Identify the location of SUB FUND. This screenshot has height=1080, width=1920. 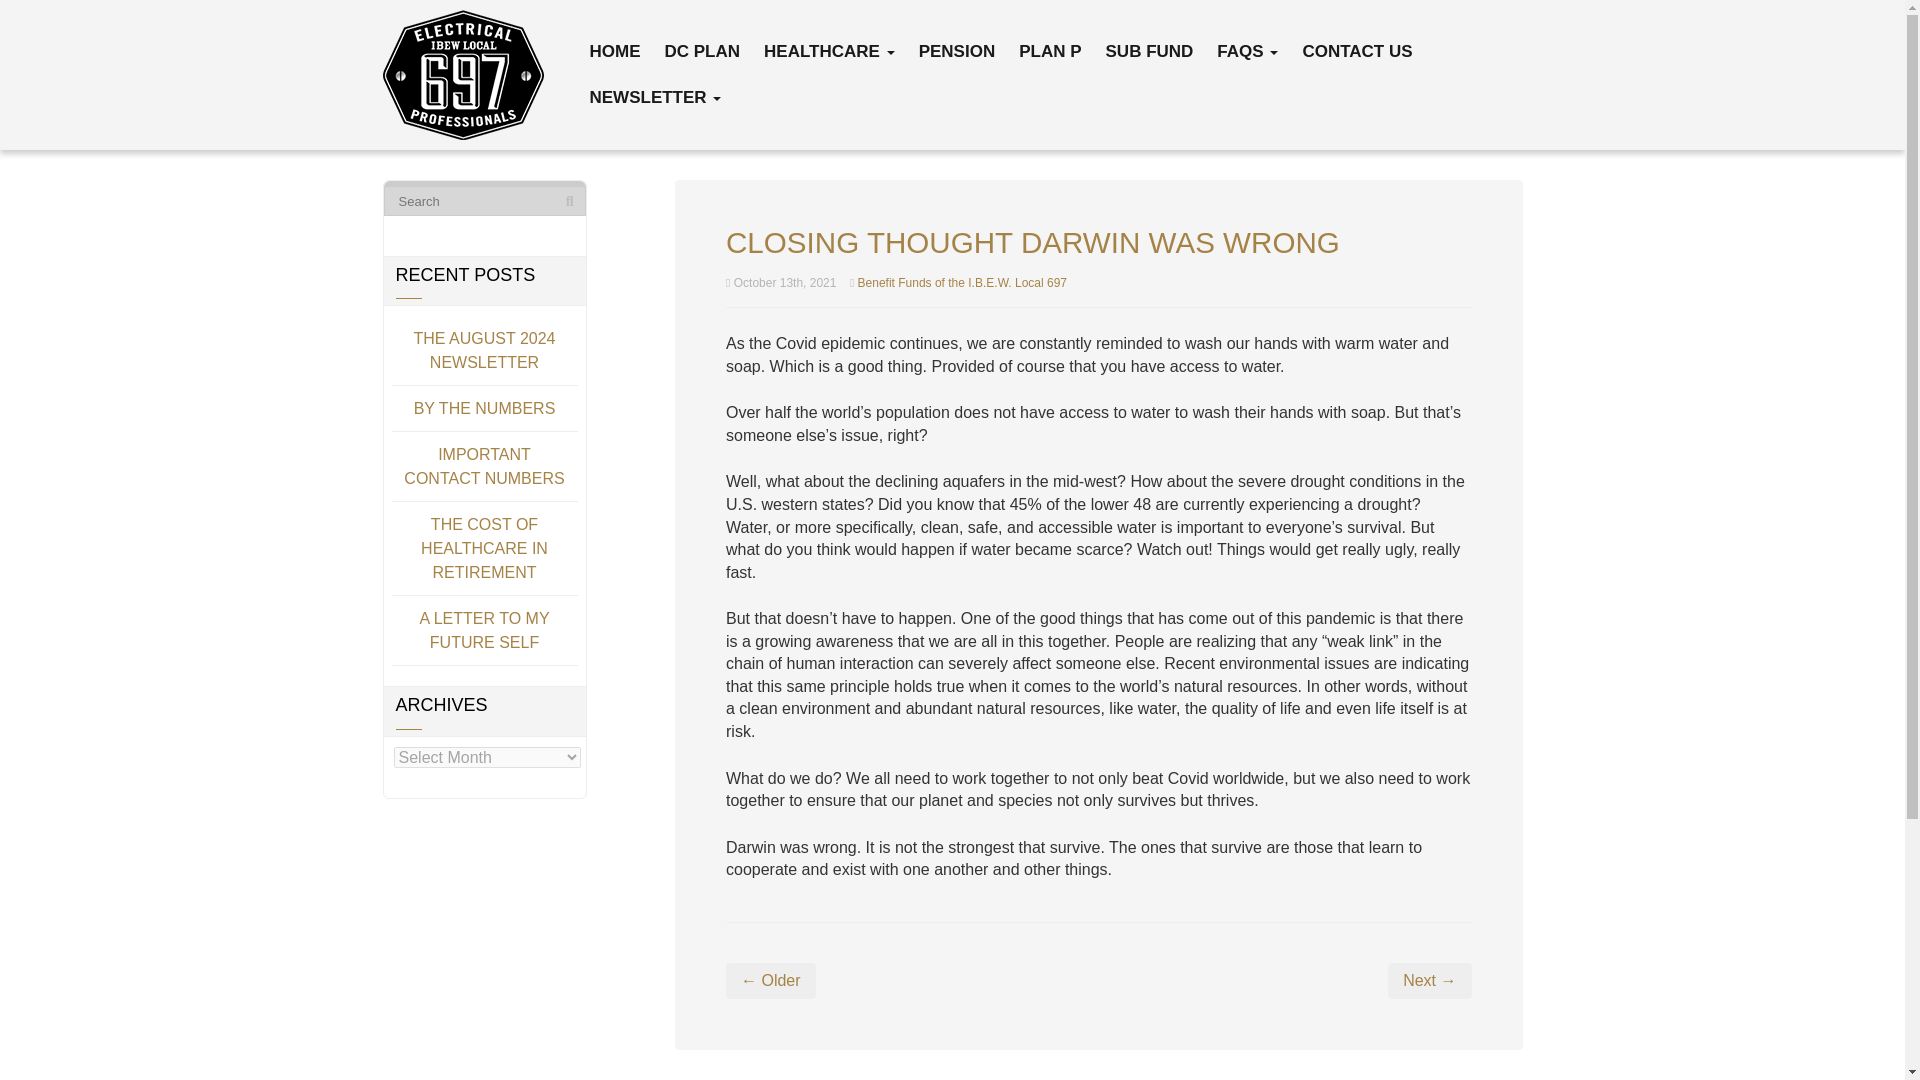
(1149, 51).